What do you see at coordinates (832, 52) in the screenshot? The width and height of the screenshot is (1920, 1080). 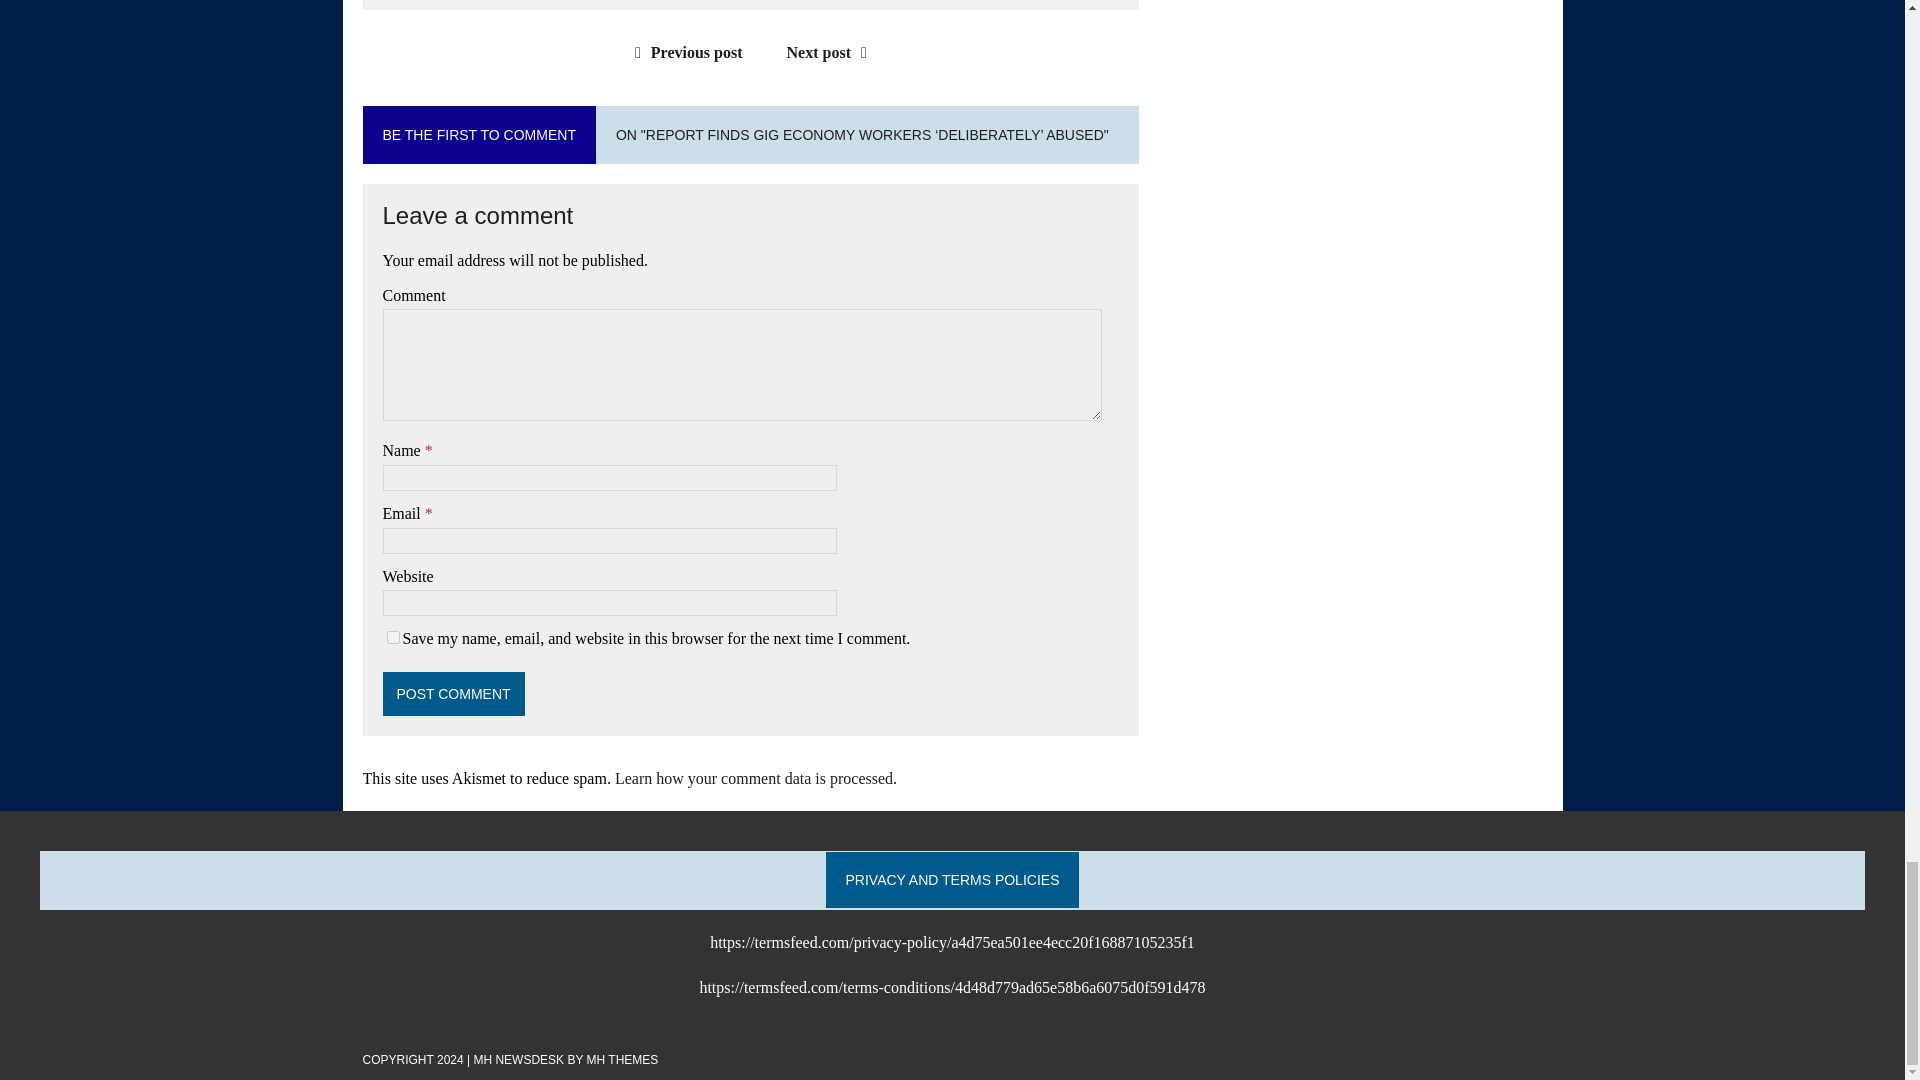 I see `Next post` at bounding box center [832, 52].